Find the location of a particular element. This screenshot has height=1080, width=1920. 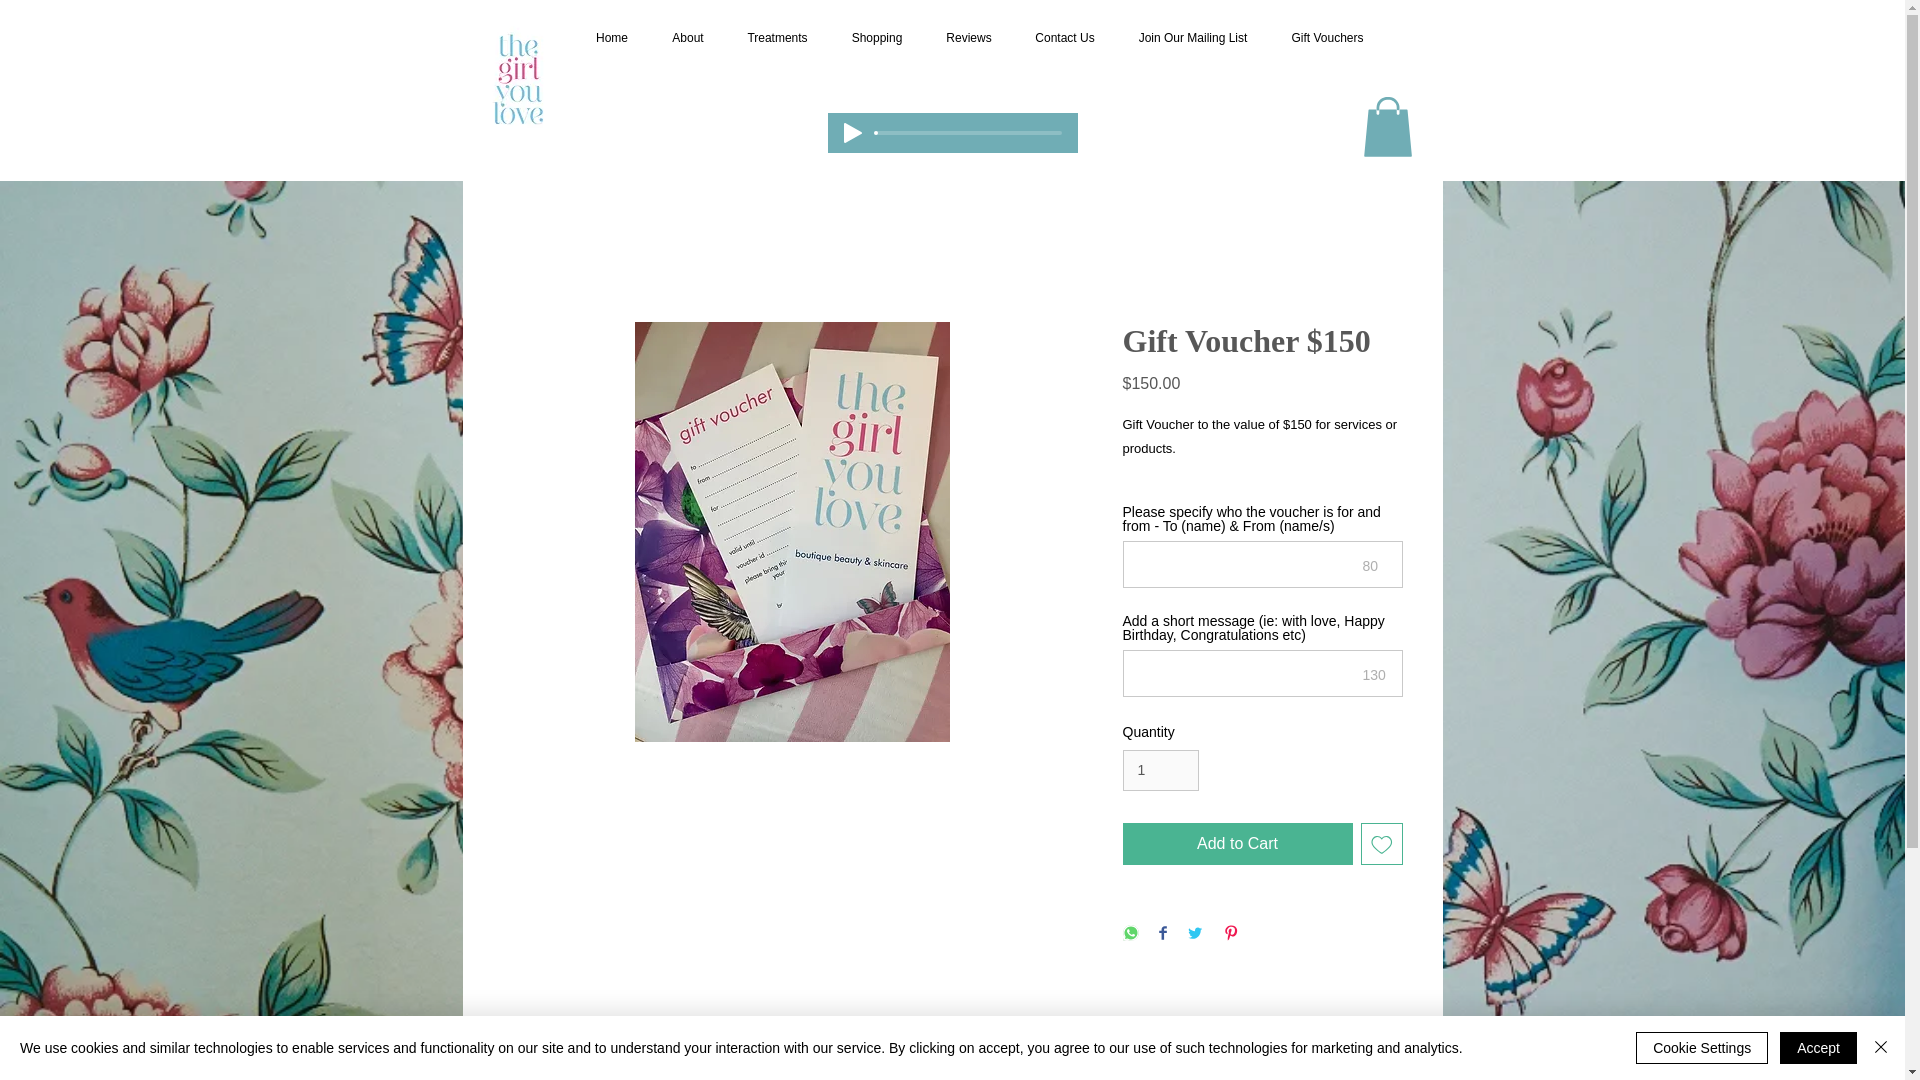

Treatments is located at coordinates (777, 37).